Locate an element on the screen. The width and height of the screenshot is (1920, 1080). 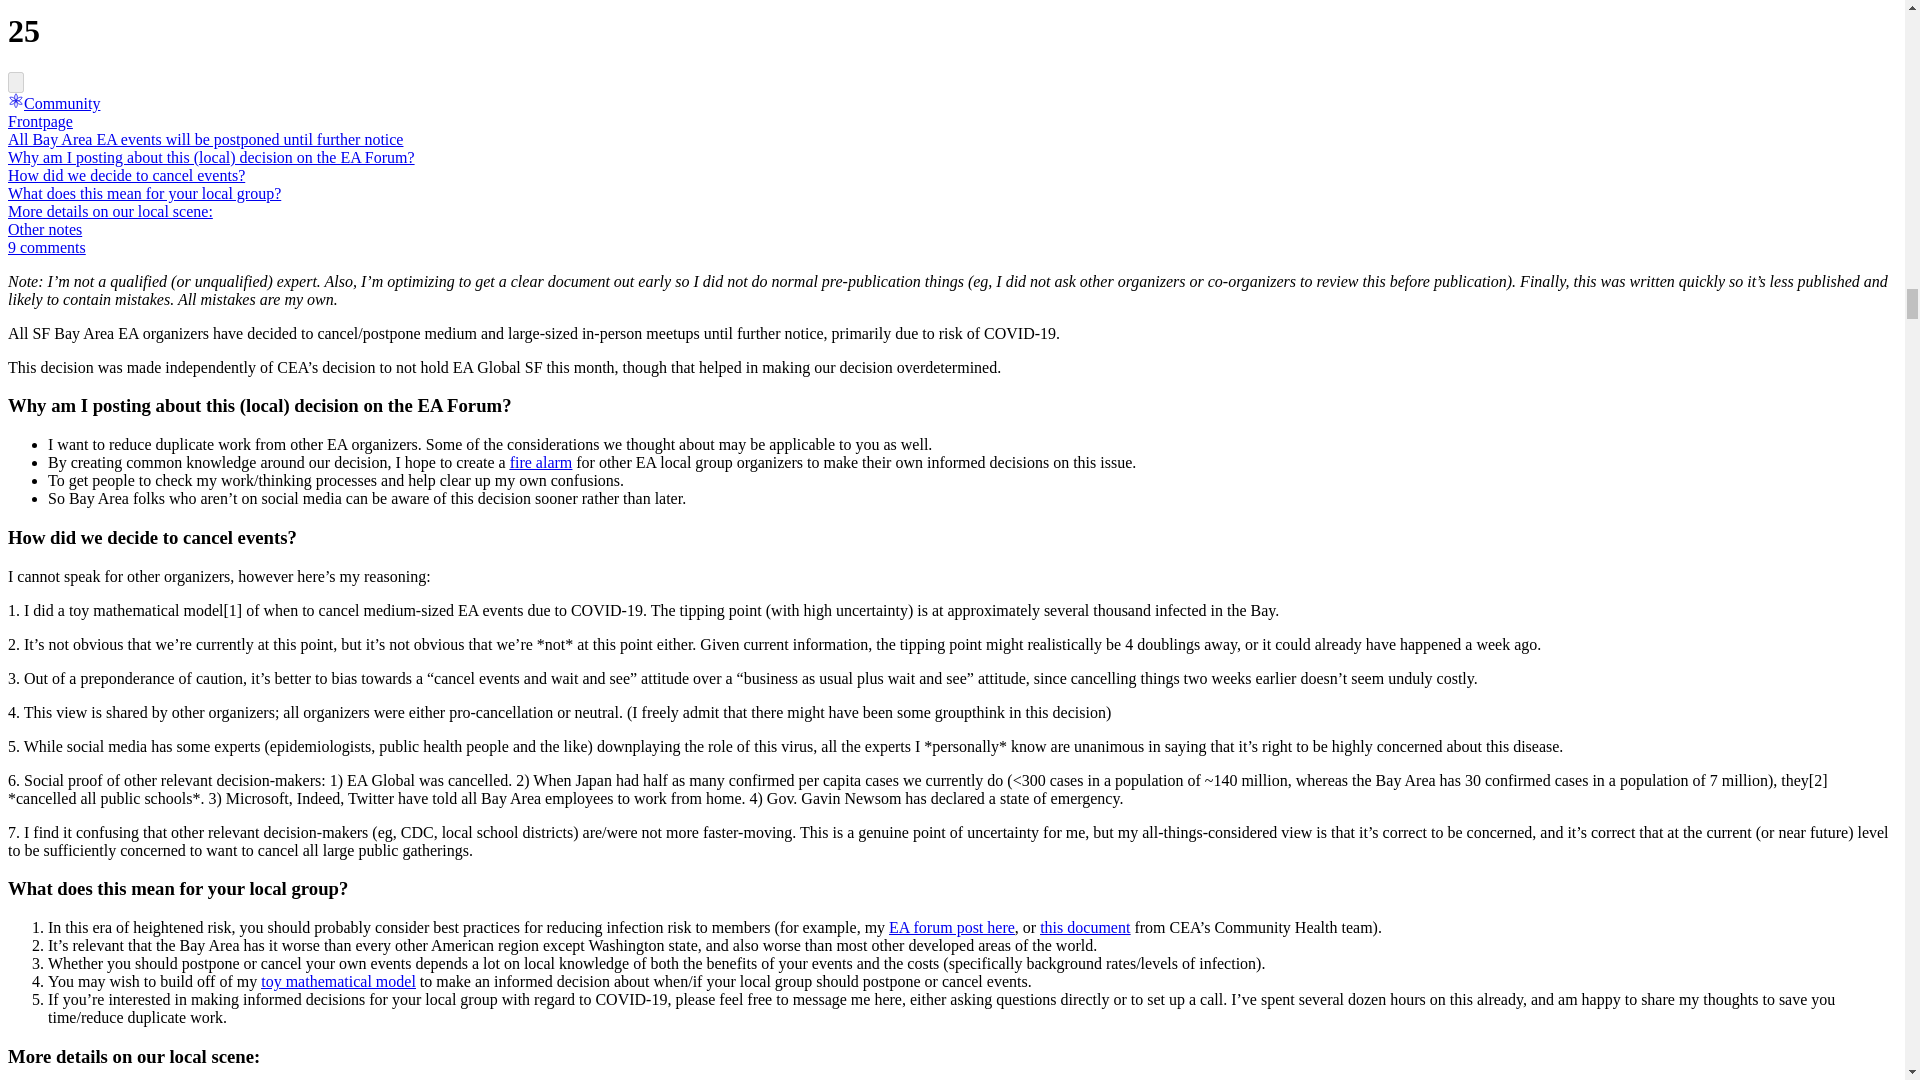
Other notes is located at coordinates (44, 229).